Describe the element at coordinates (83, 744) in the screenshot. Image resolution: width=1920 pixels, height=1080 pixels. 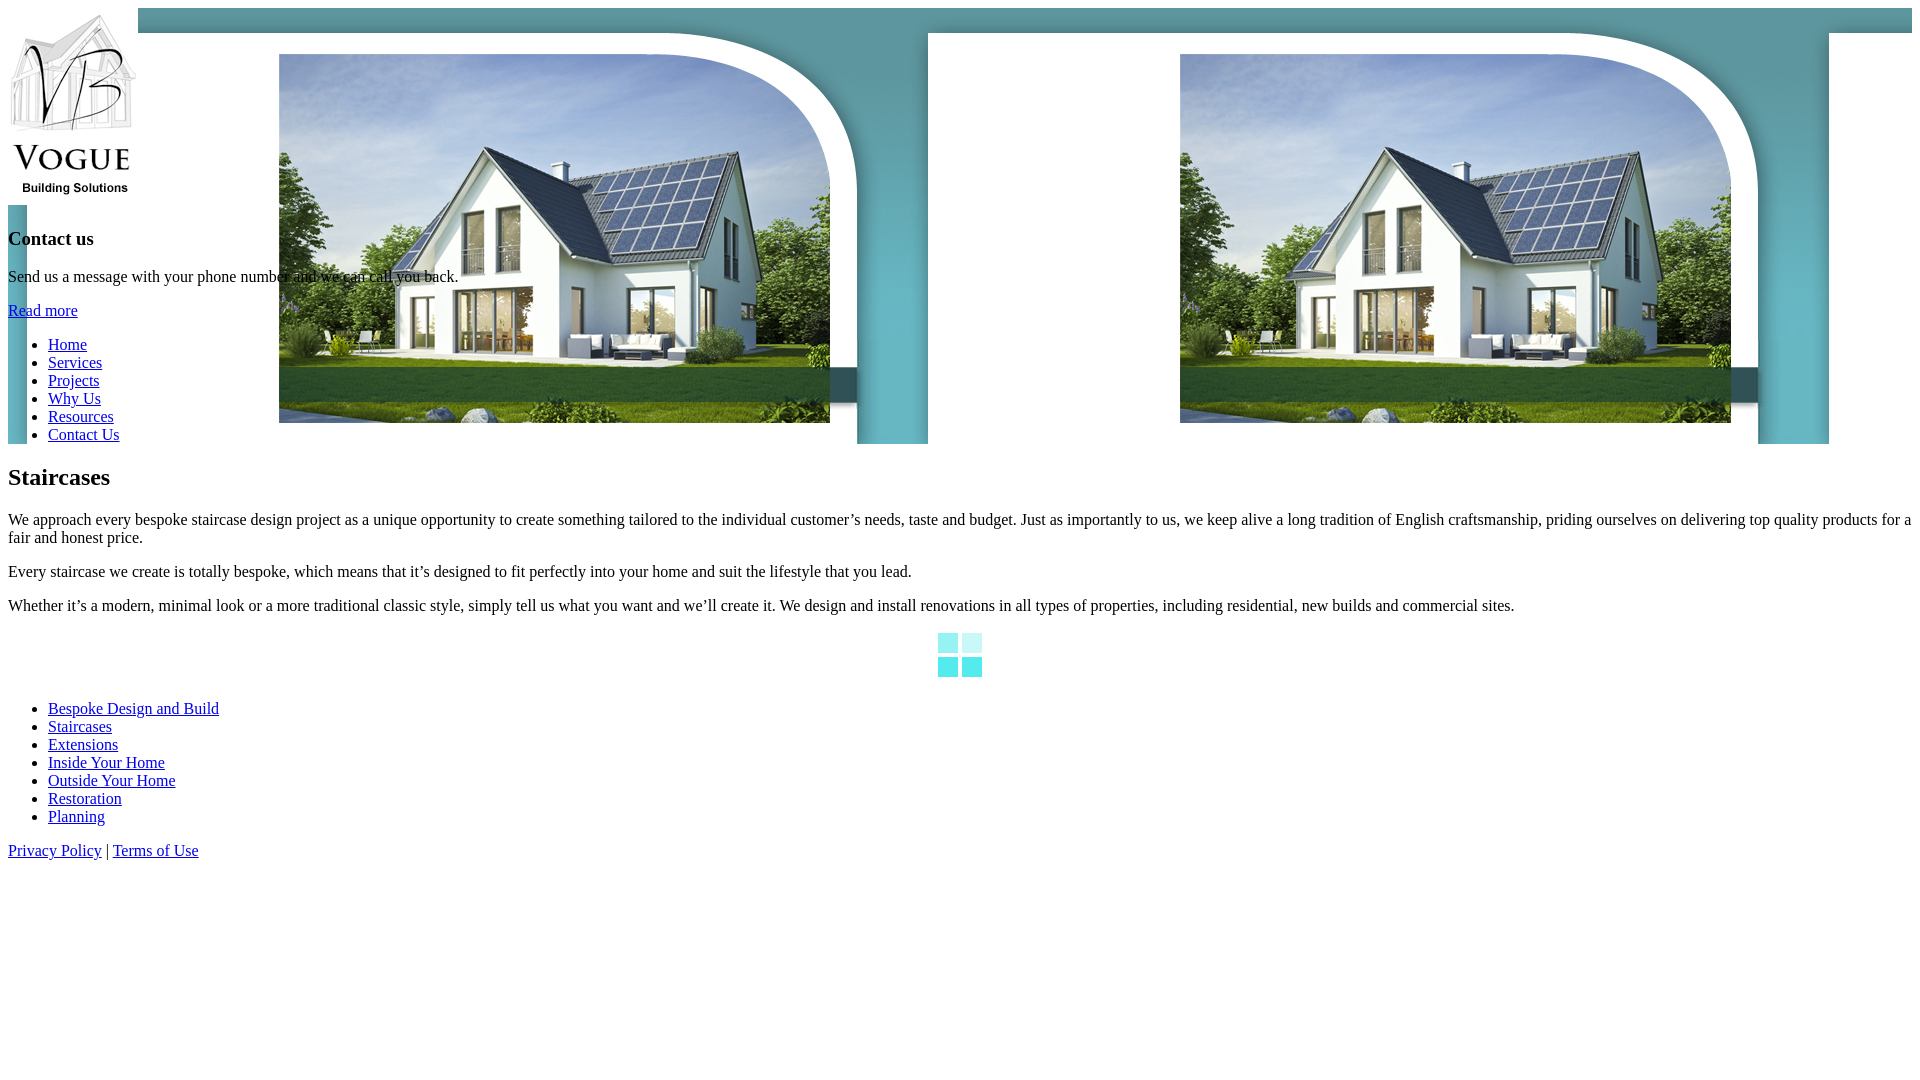
I see `Extensions` at that location.